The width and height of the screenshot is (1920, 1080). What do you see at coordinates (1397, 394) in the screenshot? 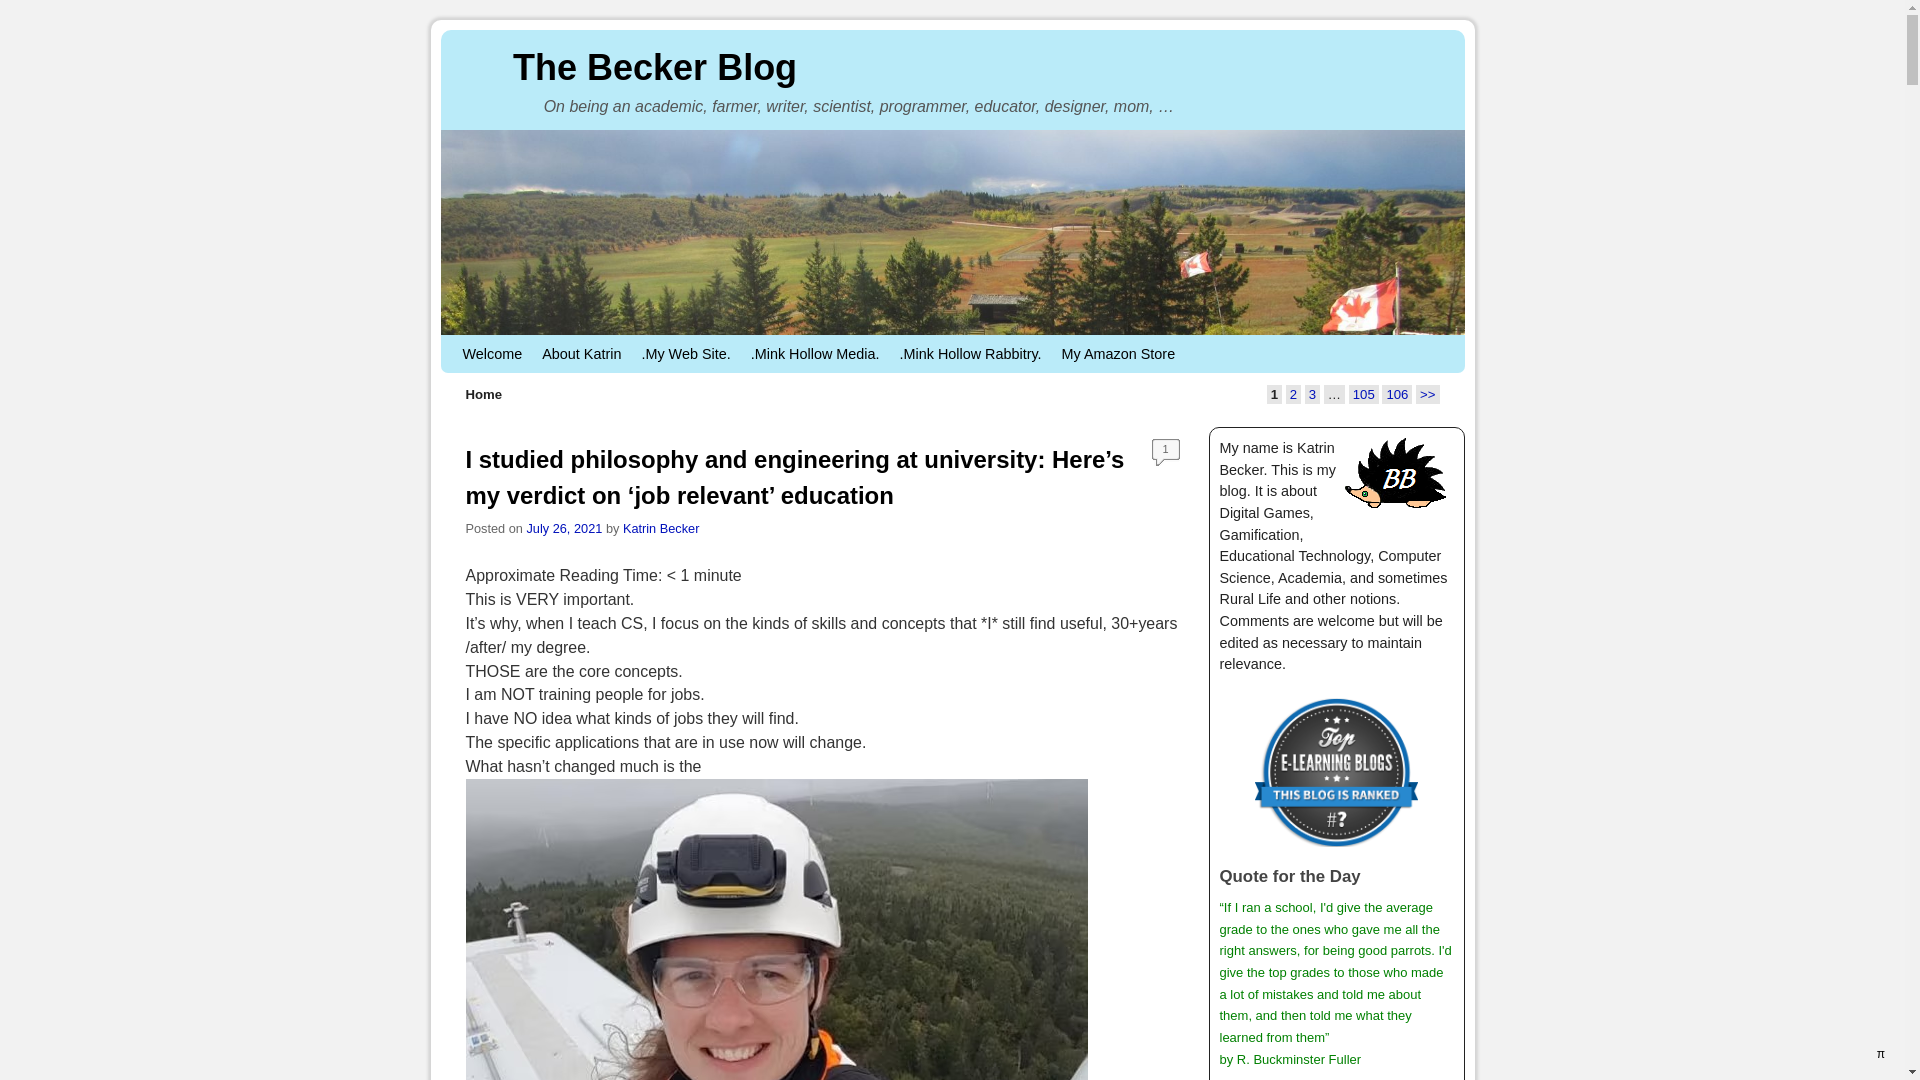
I see `106` at bounding box center [1397, 394].